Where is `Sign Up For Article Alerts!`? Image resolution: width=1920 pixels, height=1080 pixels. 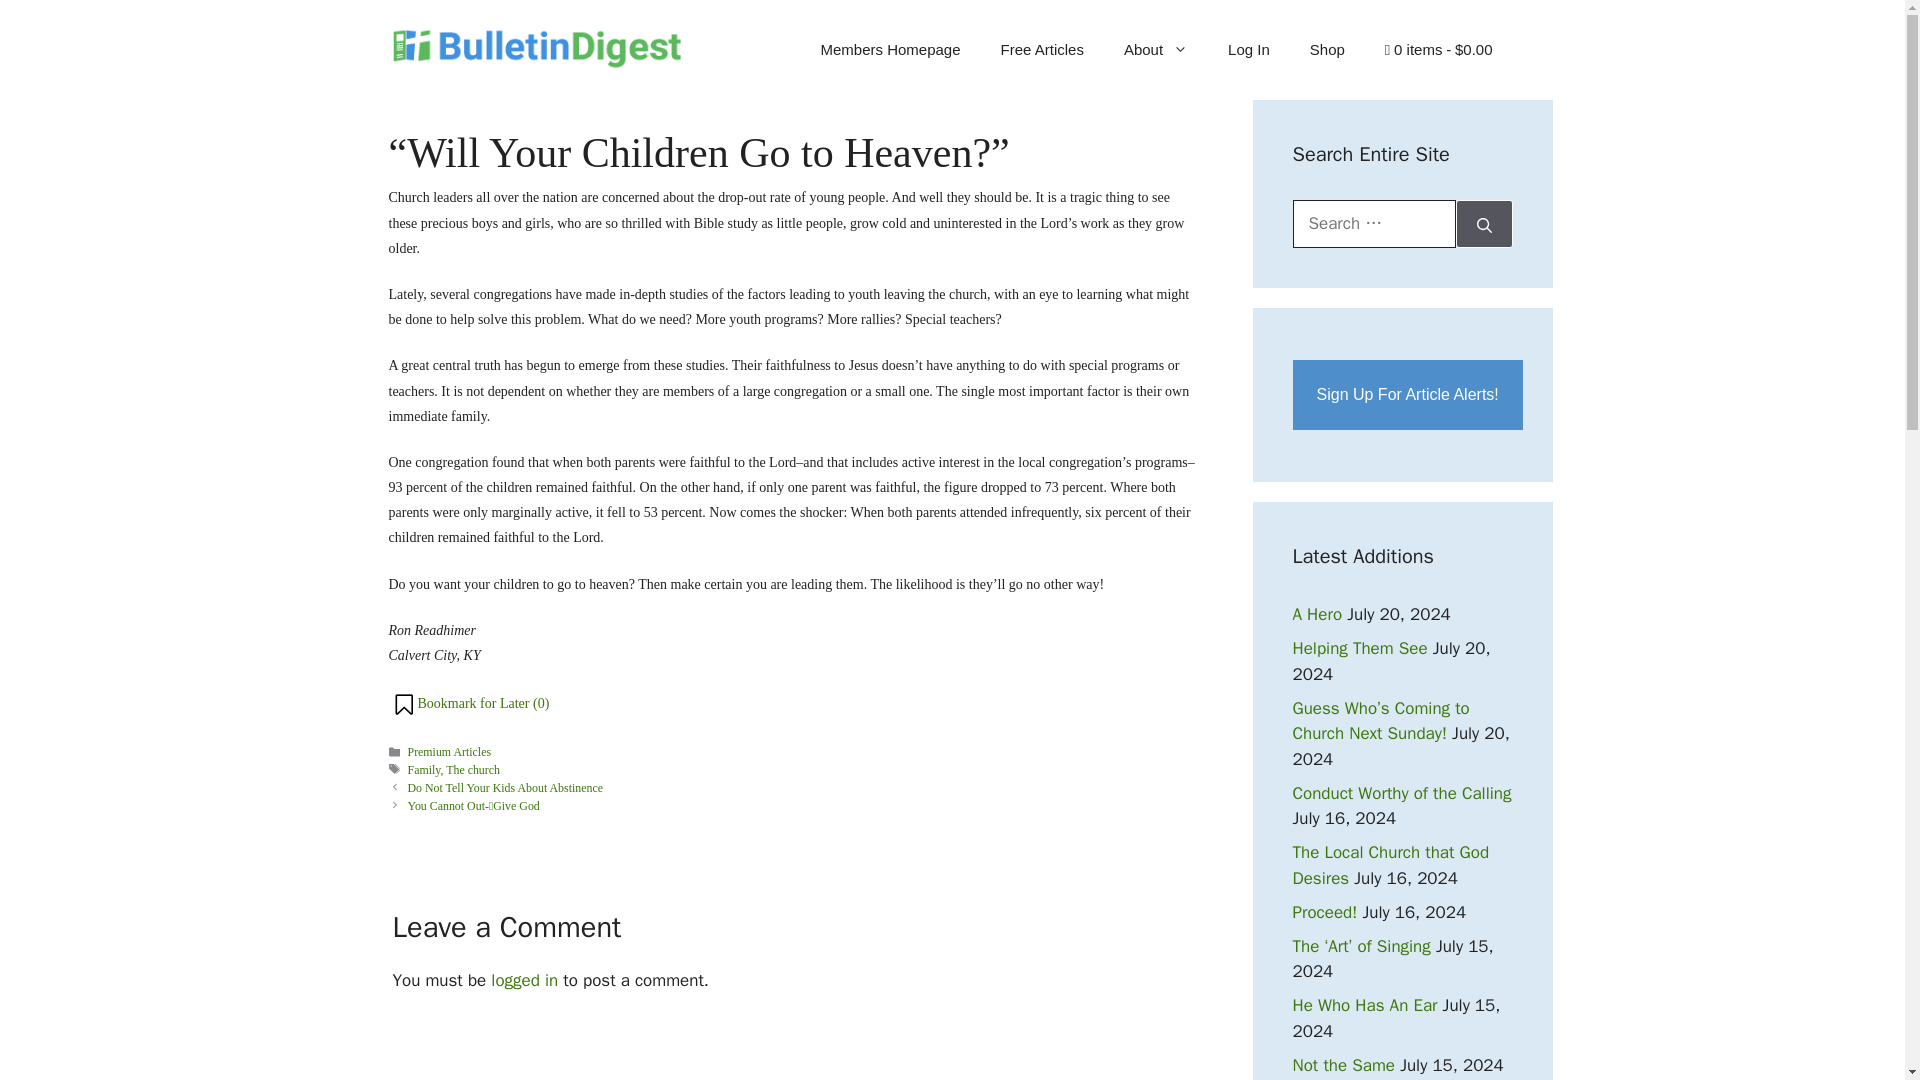
Sign Up For Article Alerts! is located at coordinates (1407, 394).